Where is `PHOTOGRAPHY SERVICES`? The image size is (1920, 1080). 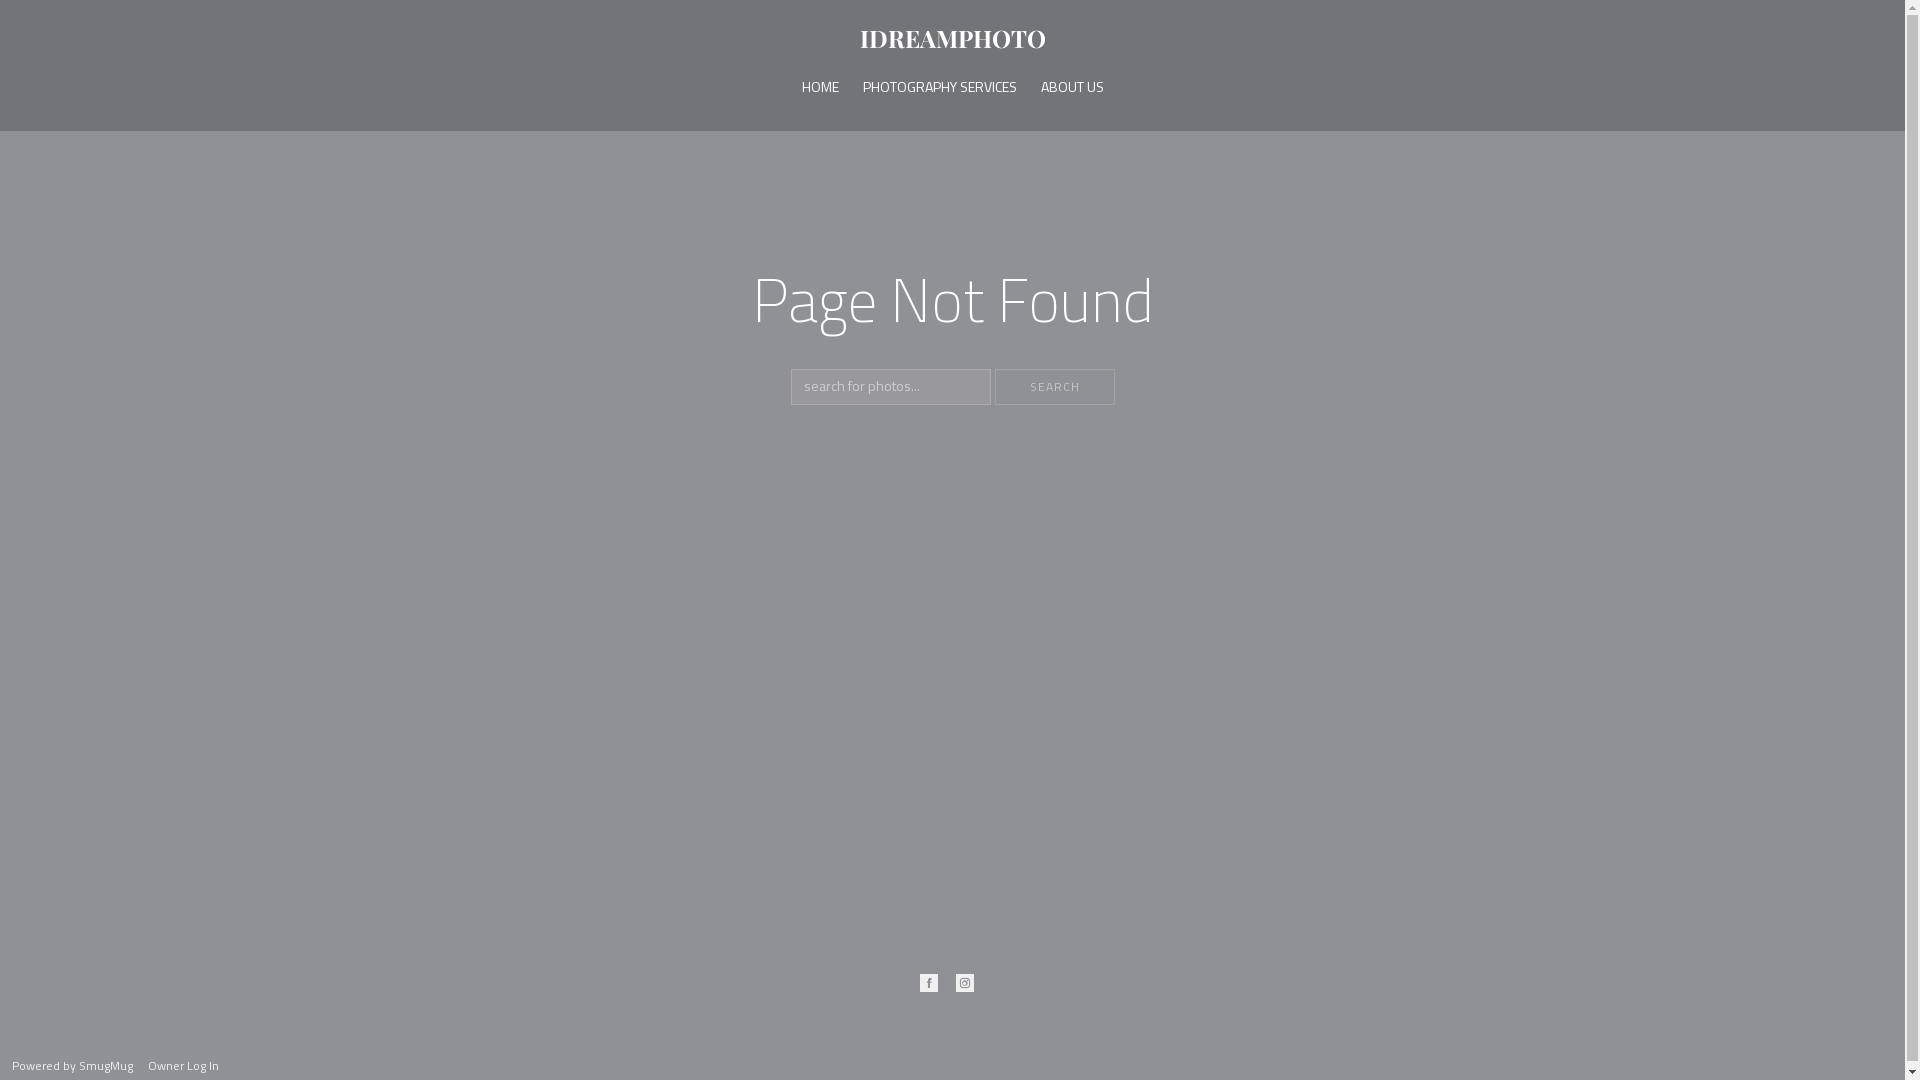 PHOTOGRAPHY SERVICES is located at coordinates (939, 86).